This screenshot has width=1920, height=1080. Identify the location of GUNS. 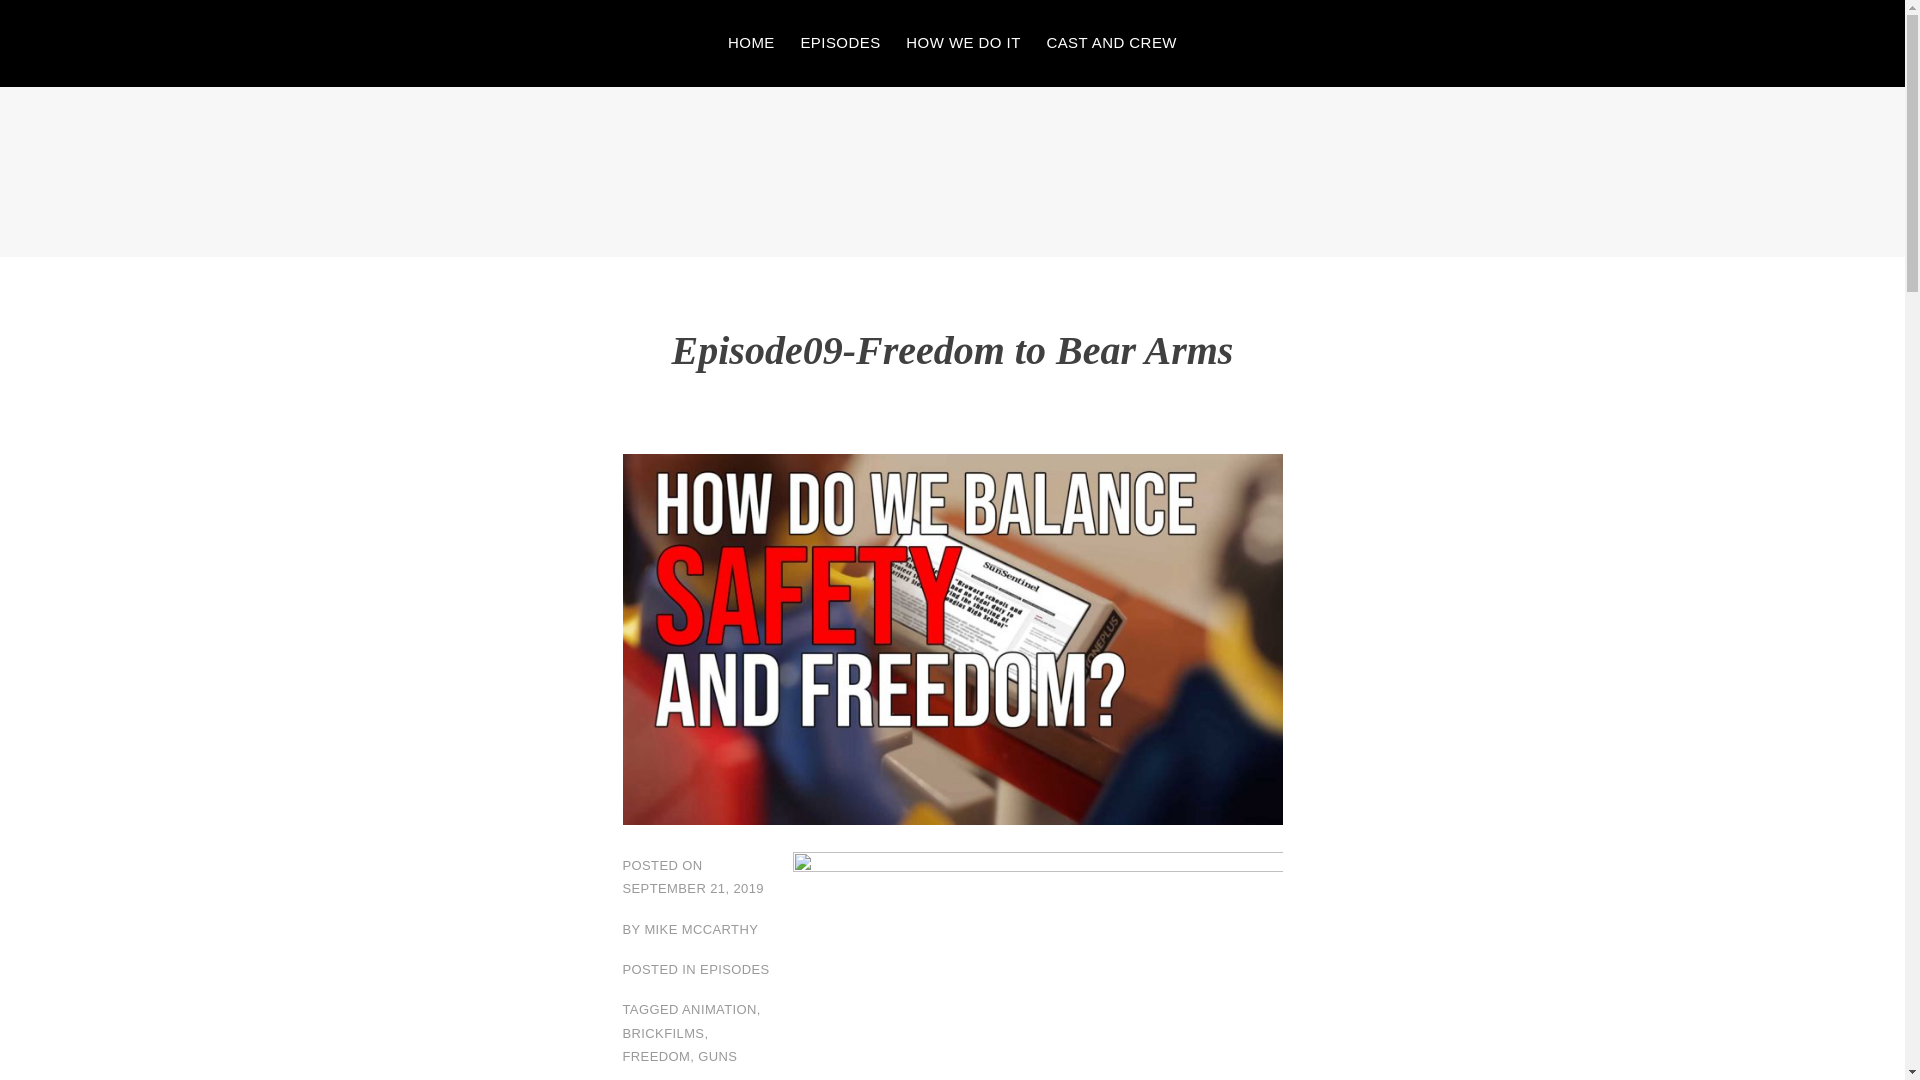
(718, 1056).